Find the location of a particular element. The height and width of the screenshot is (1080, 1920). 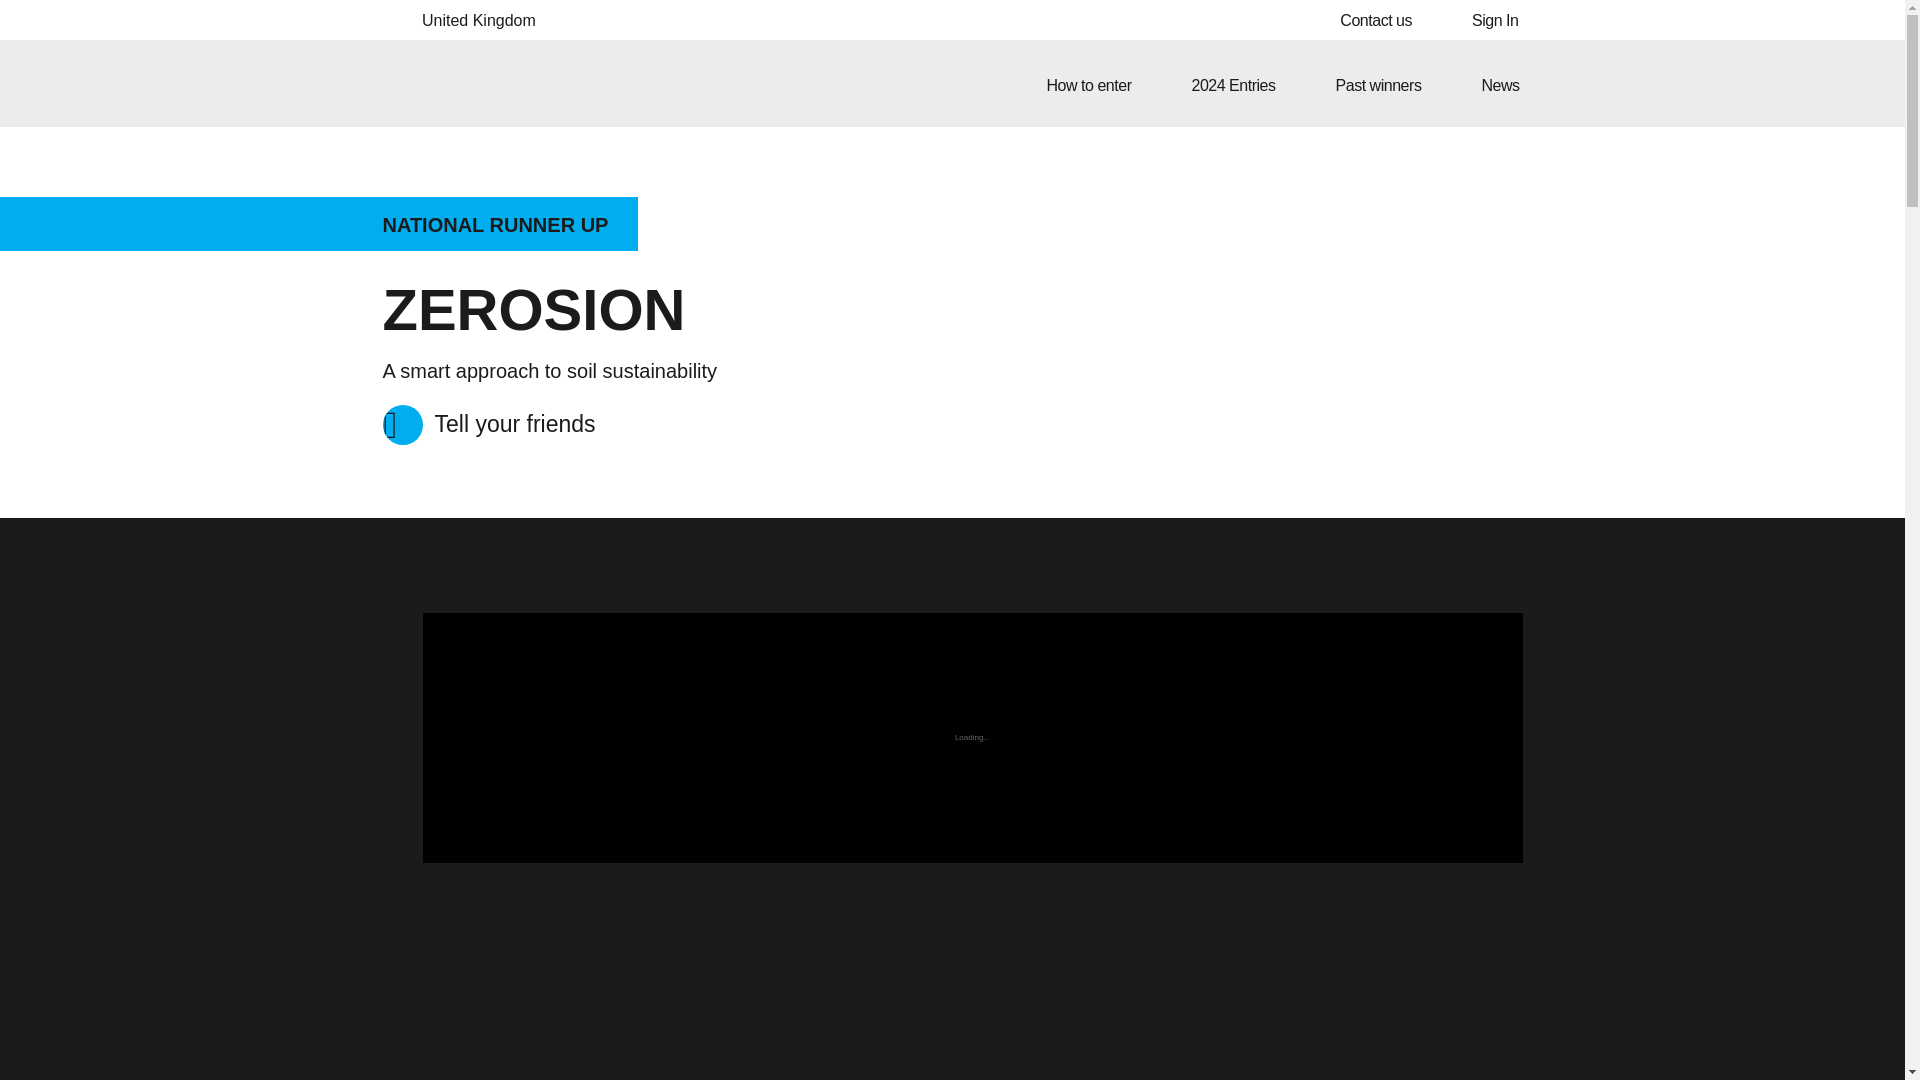

How to enter is located at coordinates (1090, 83).